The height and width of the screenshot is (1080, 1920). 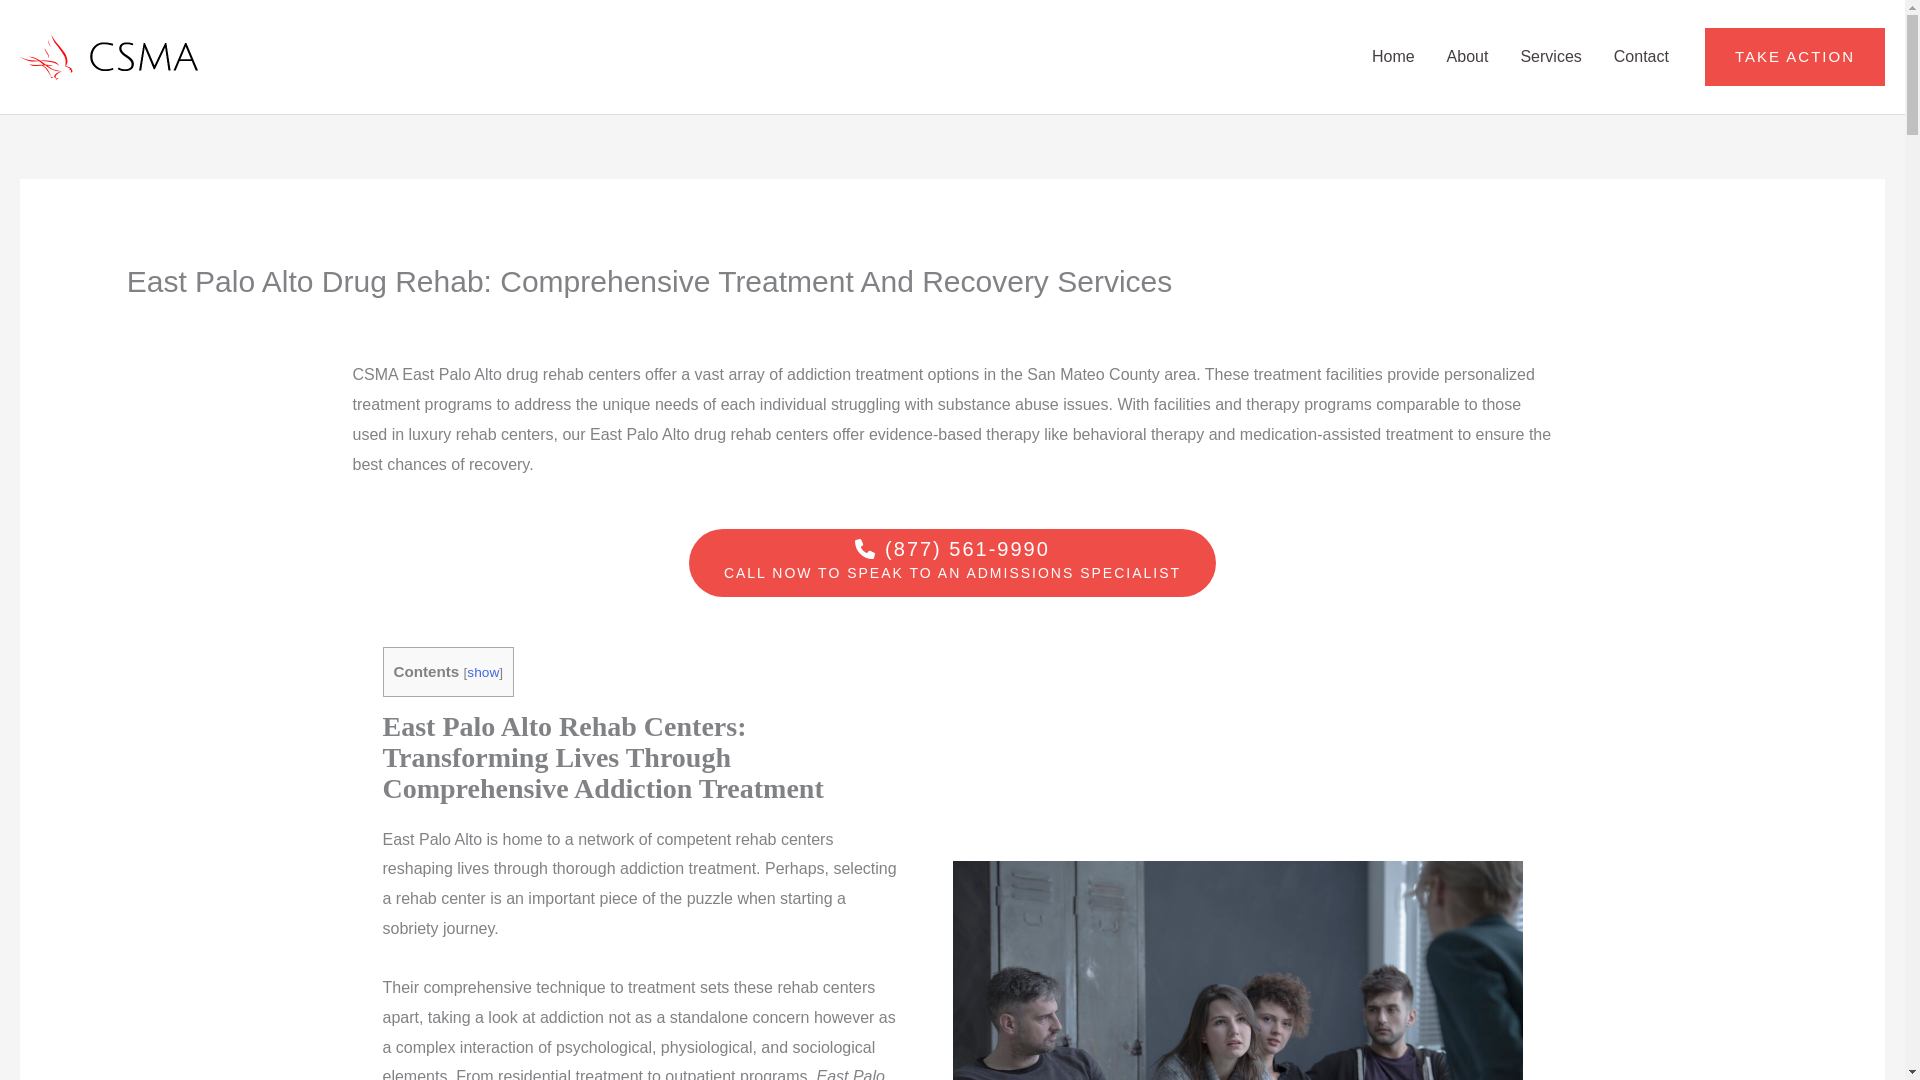 I want to click on About, so click(x=1468, y=56).